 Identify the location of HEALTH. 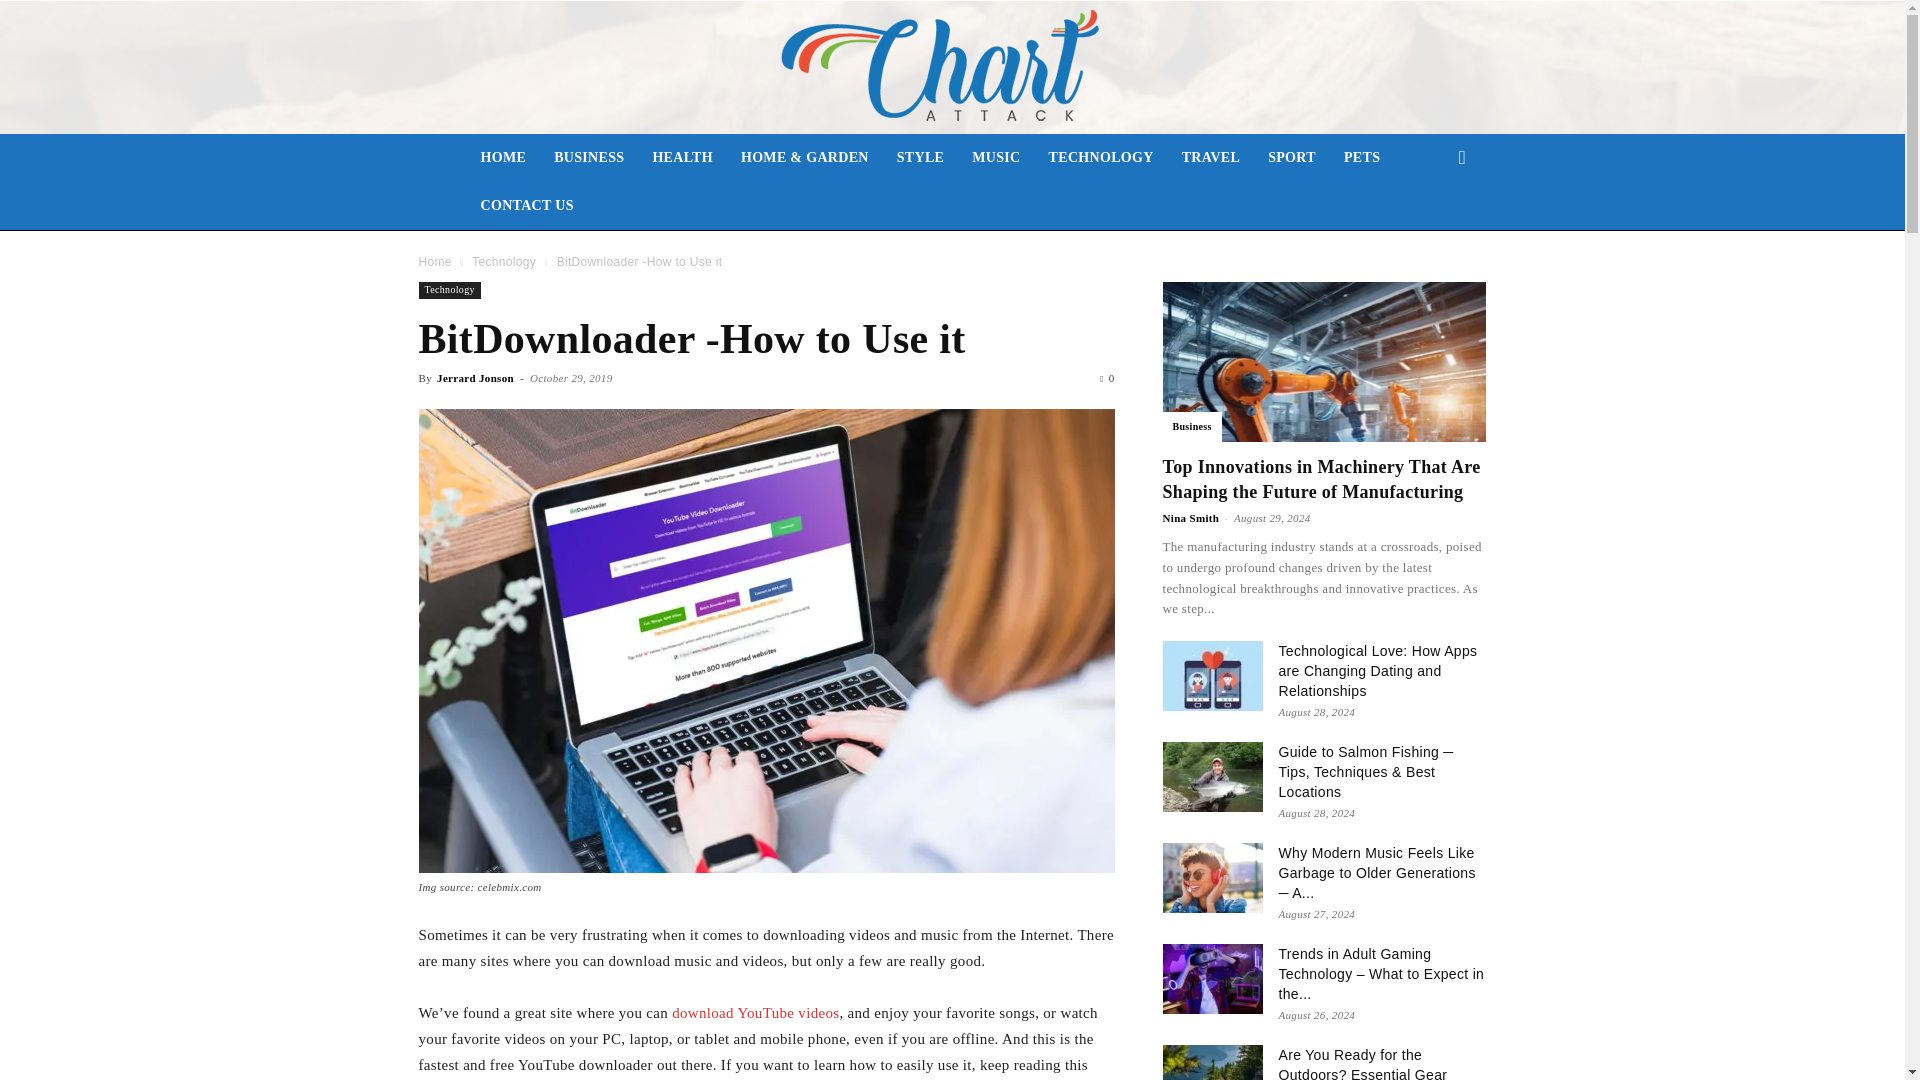
(682, 158).